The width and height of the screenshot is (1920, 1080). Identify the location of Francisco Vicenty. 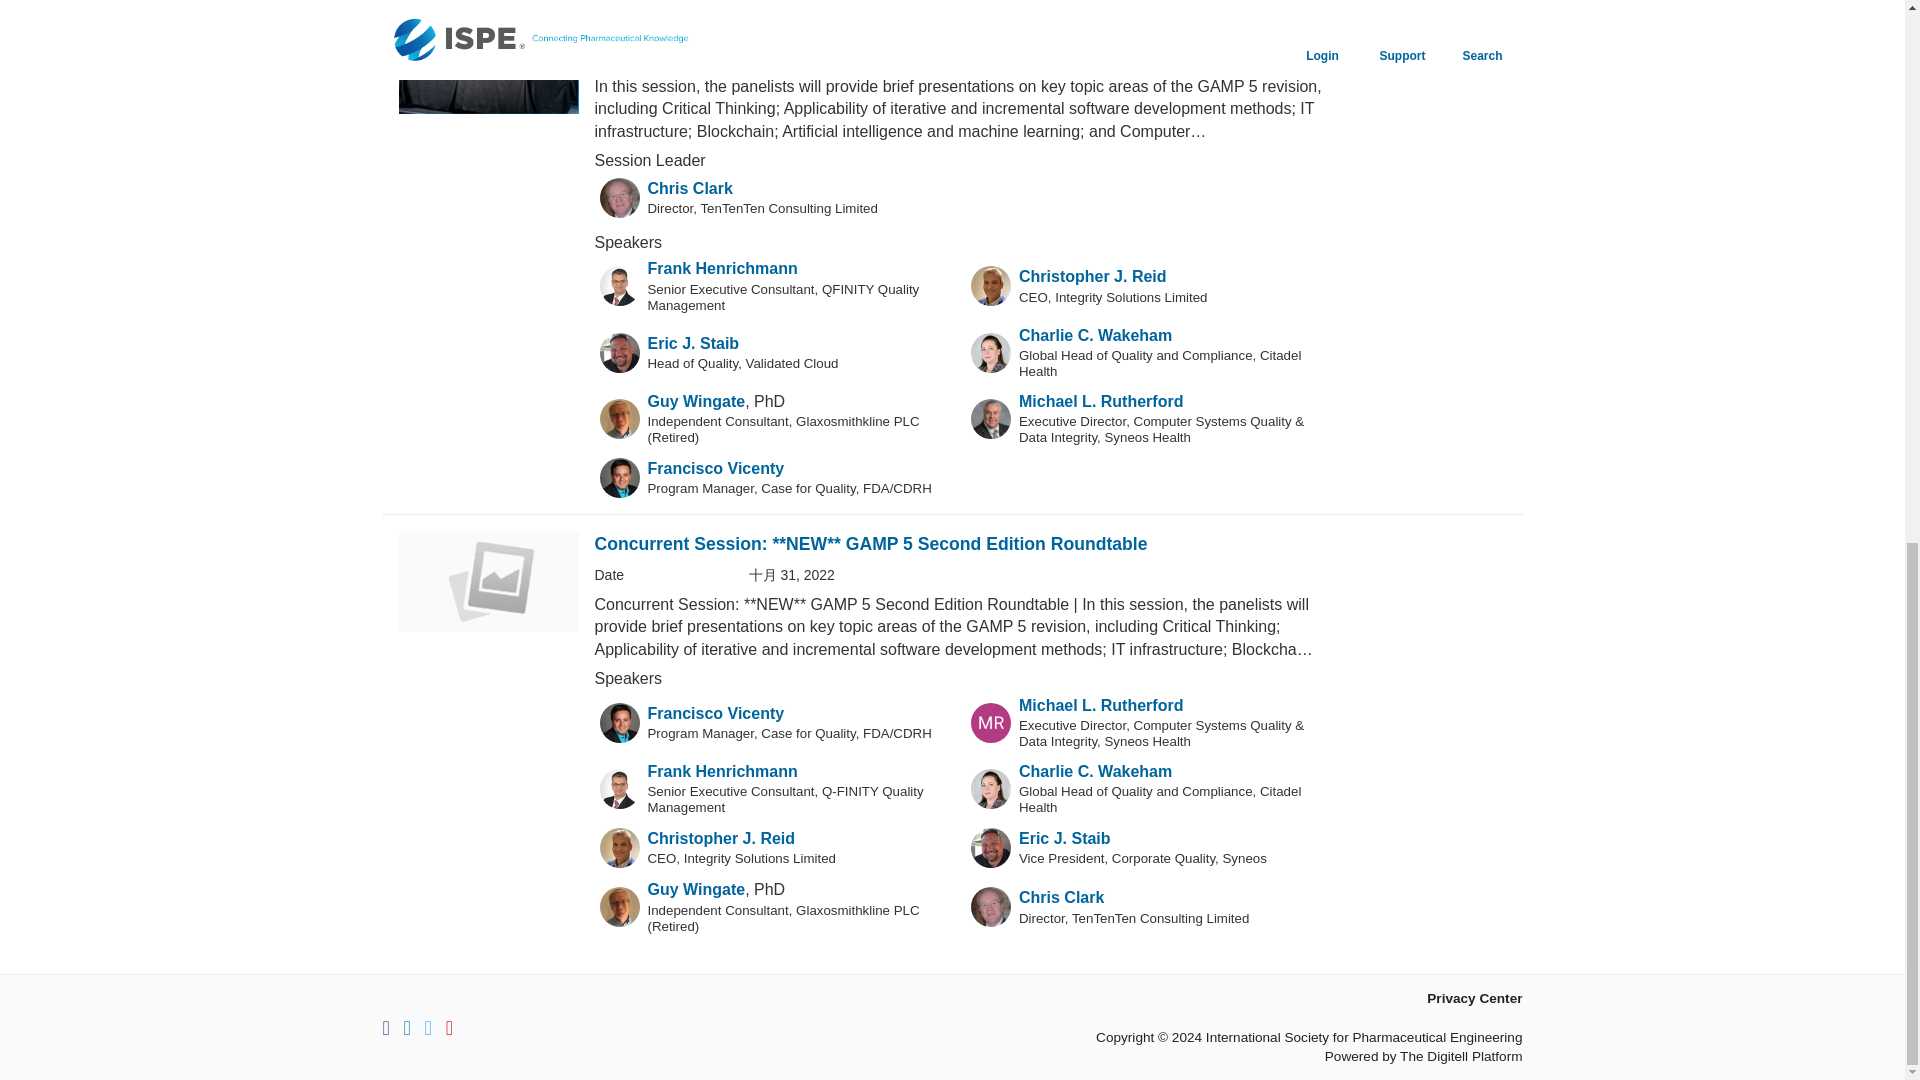
(716, 468).